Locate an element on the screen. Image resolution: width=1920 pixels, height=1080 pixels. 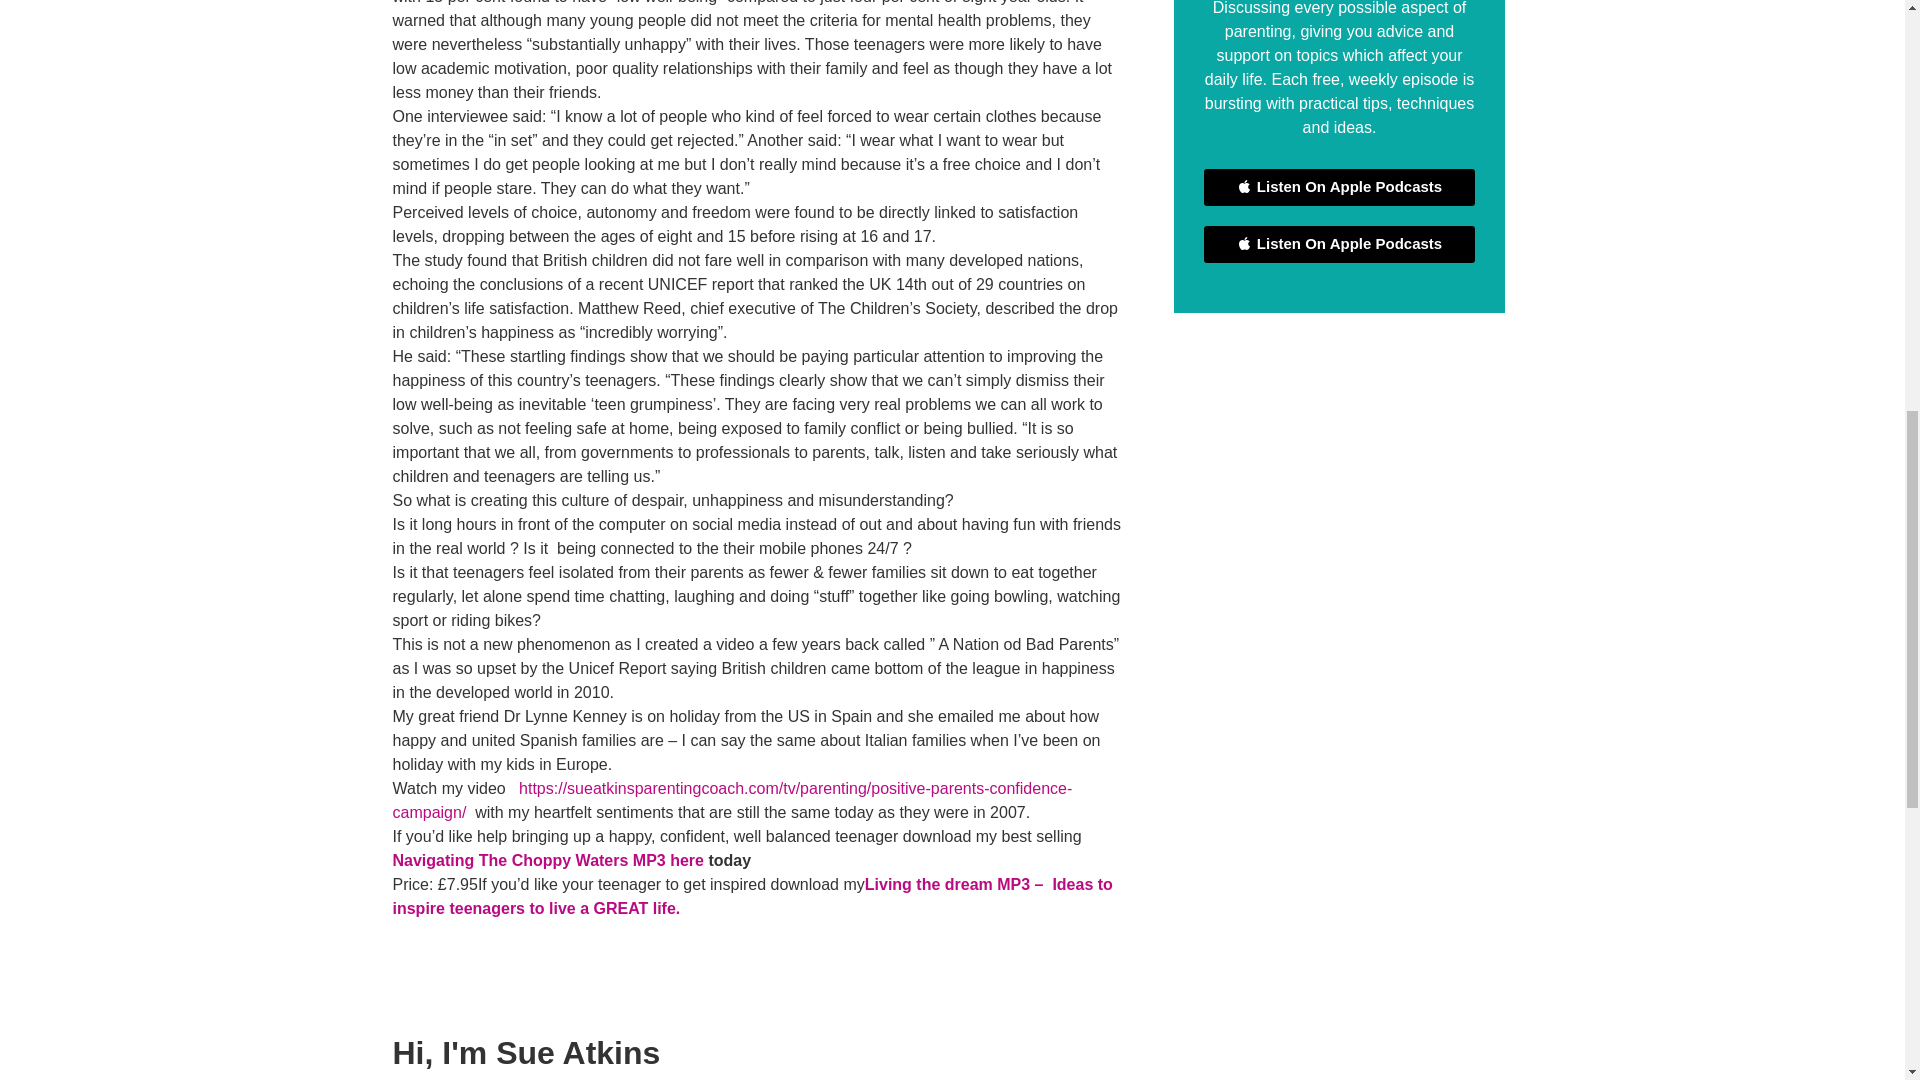
Navigating The Choppy Waters is located at coordinates (687, 860).